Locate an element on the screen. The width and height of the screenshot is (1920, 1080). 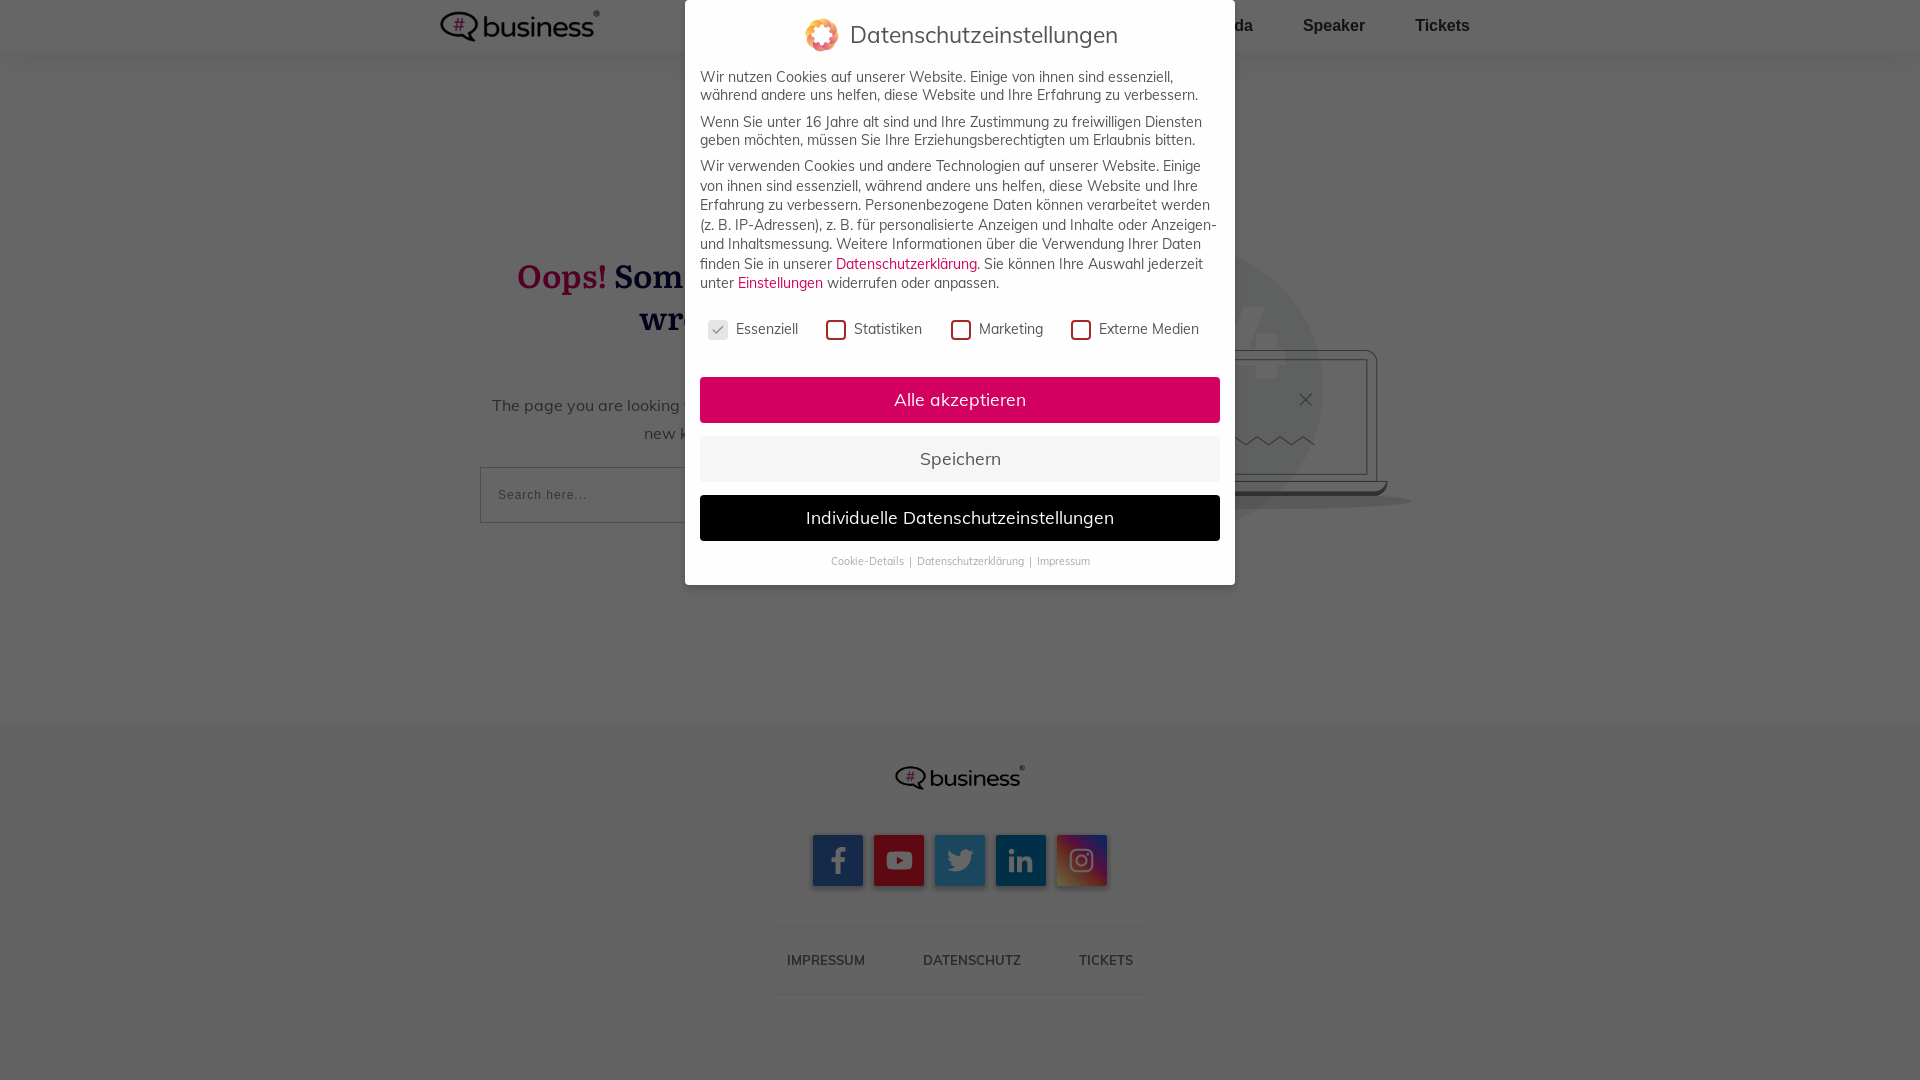
IMPRESSUM is located at coordinates (826, 960).